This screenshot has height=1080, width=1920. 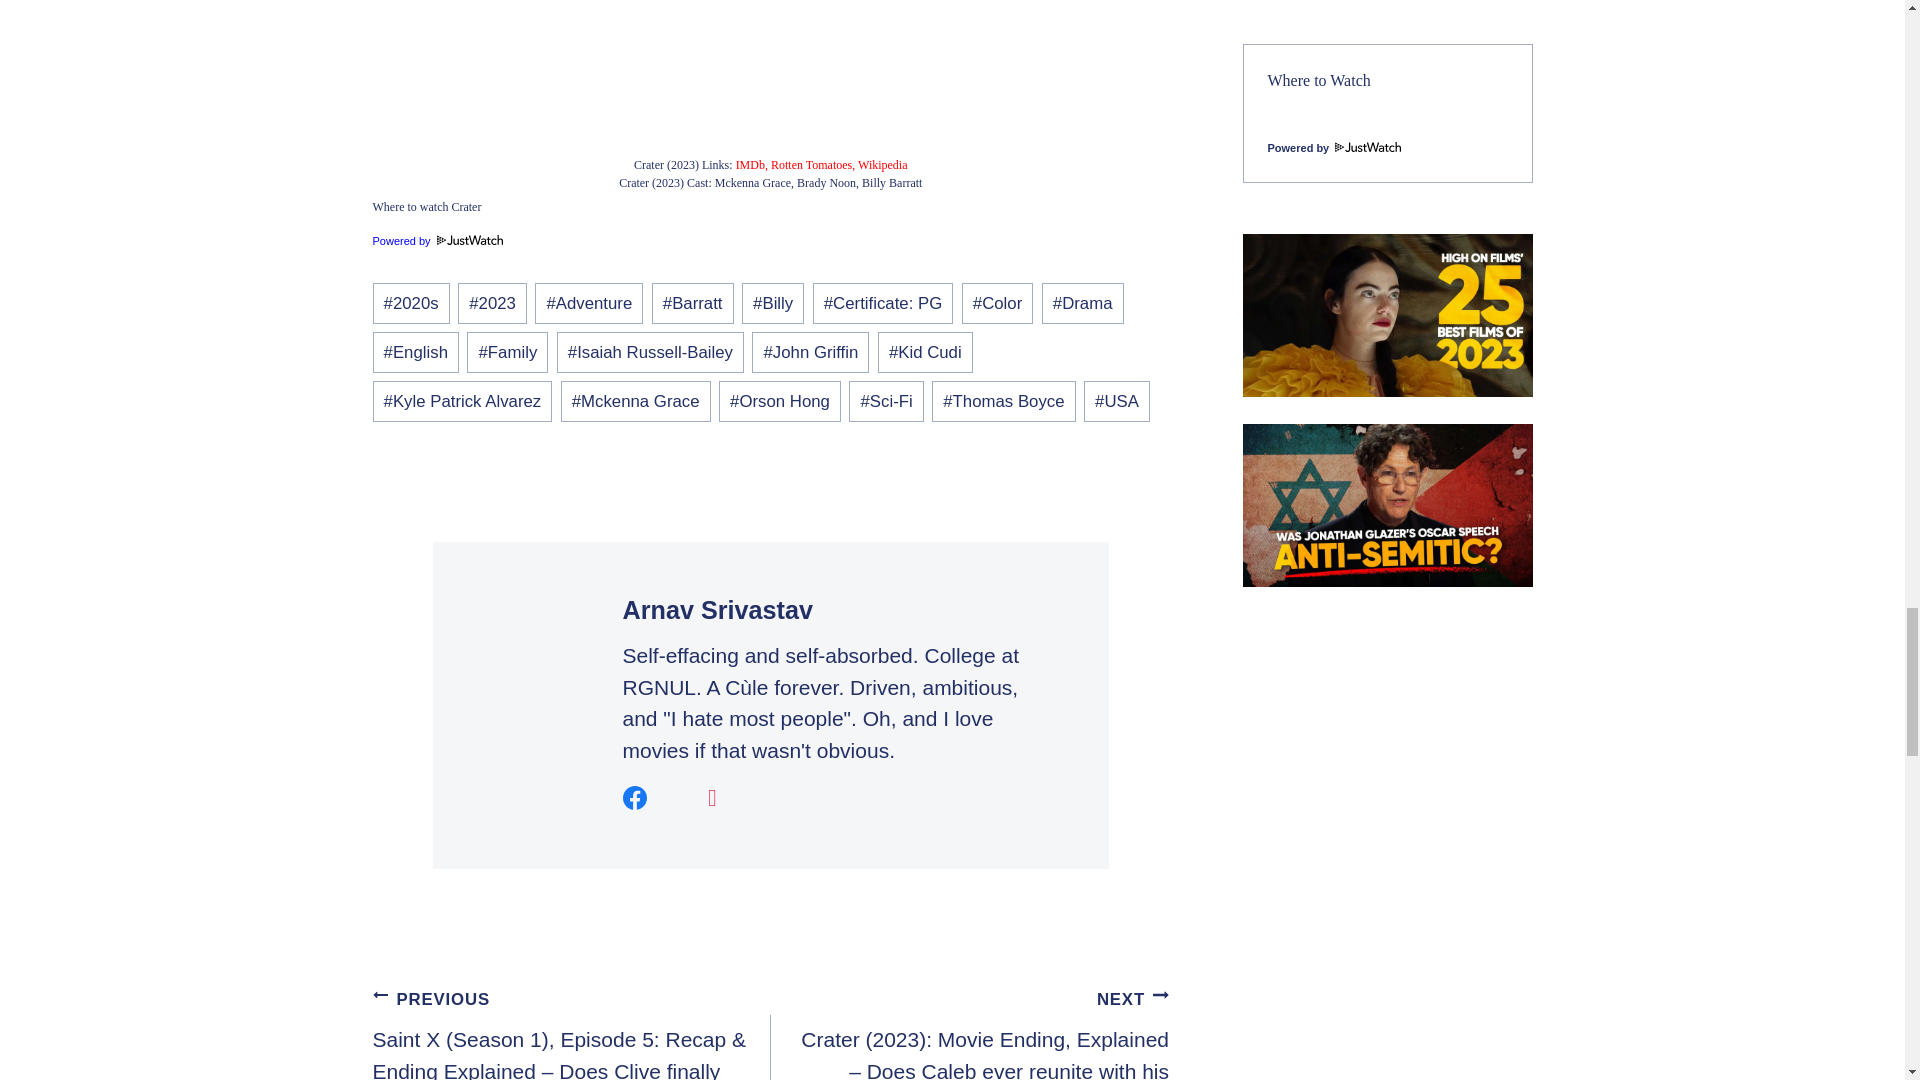 What do you see at coordinates (589, 303) in the screenshot?
I see `Adventure` at bounding box center [589, 303].